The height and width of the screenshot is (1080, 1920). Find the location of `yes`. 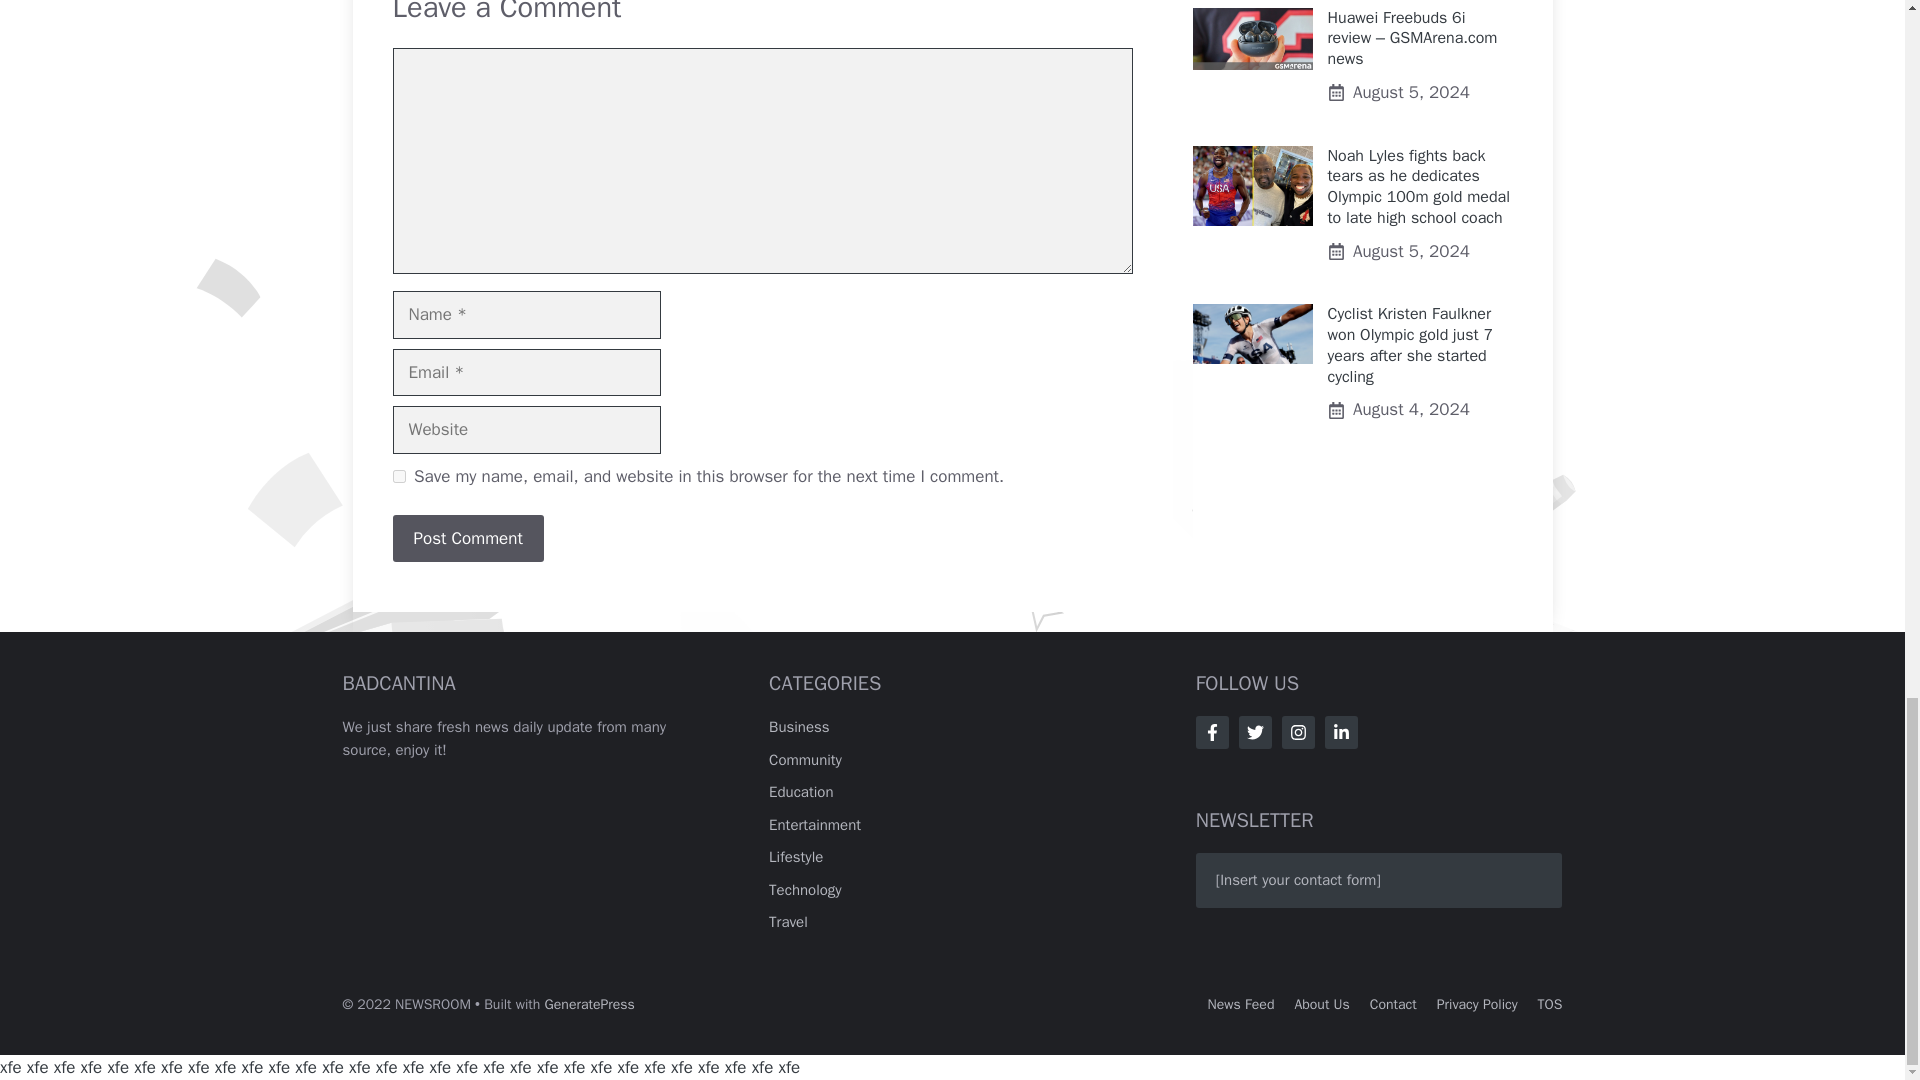

yes is located at coordinates (398, 476).